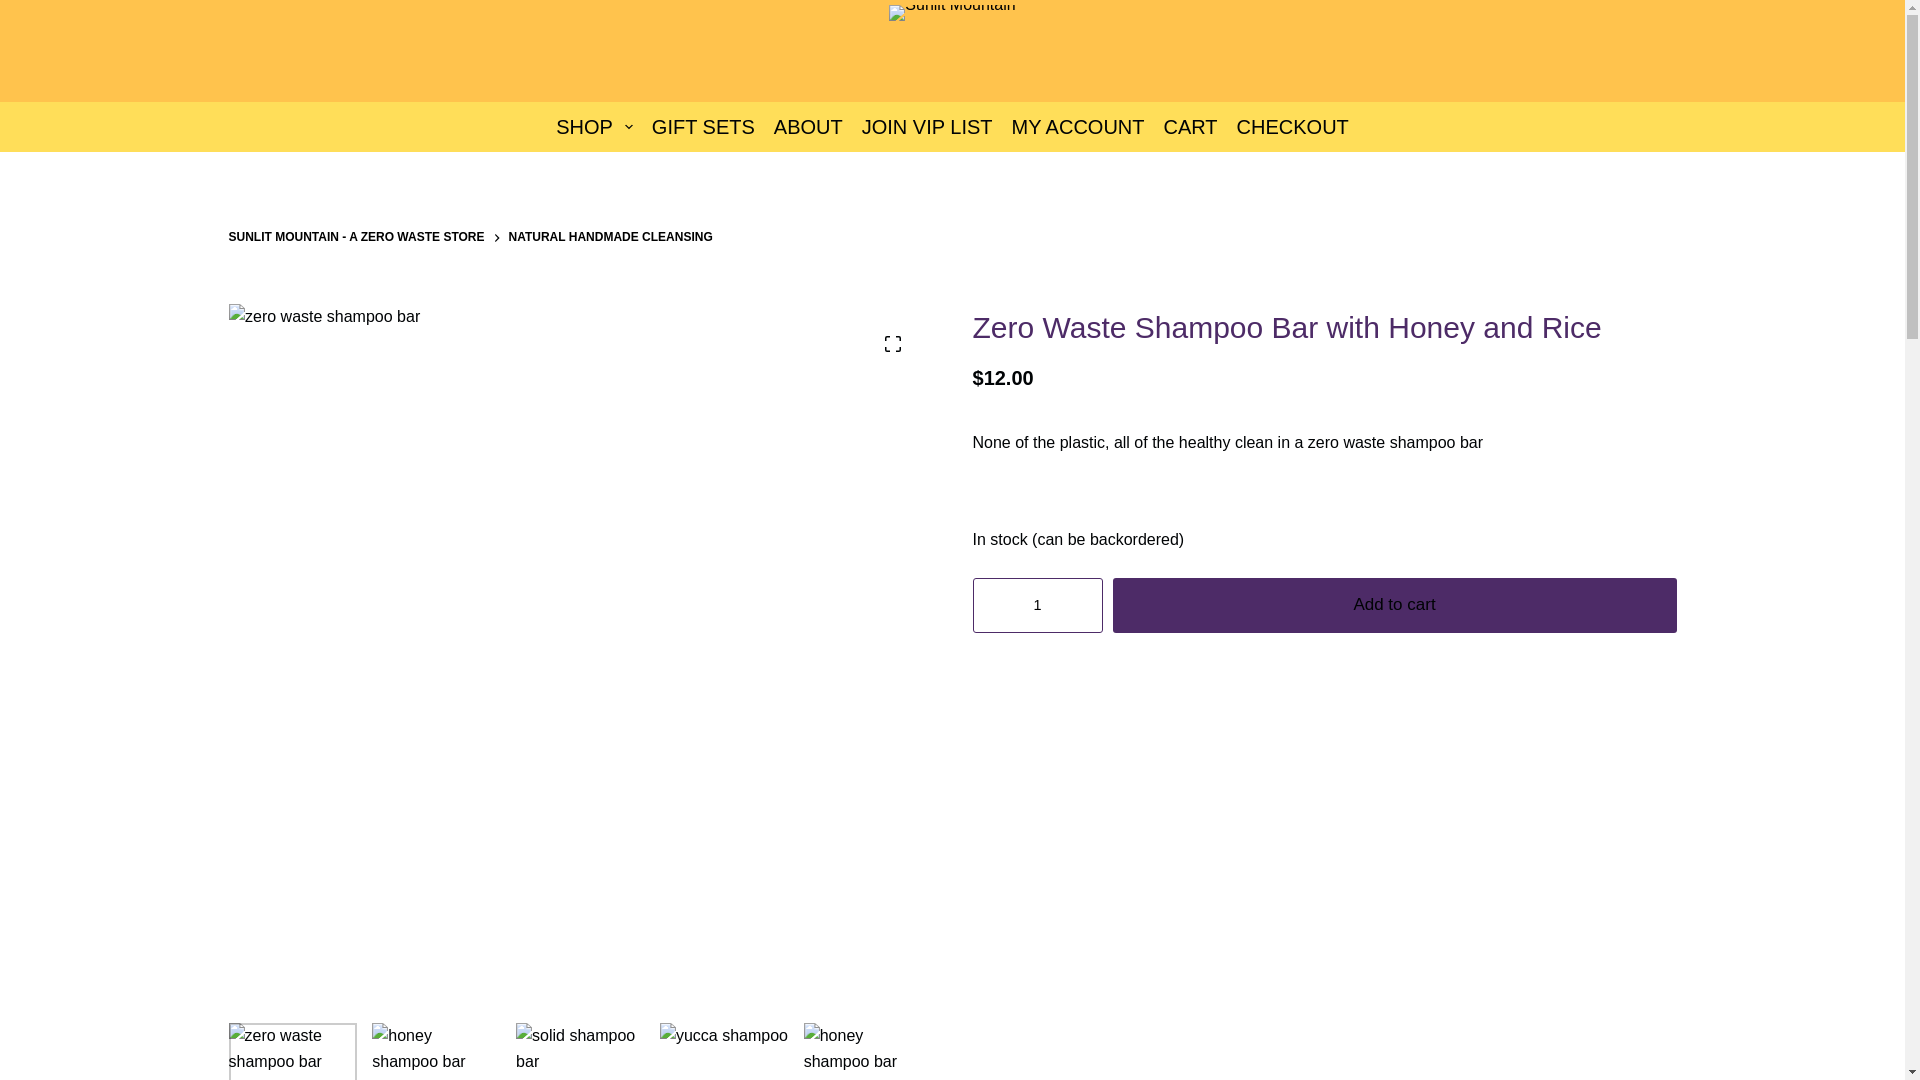  What do you see at coordinates (1036, 604) in the screenshot?
I see `1` at bounding box center [1036, 604].